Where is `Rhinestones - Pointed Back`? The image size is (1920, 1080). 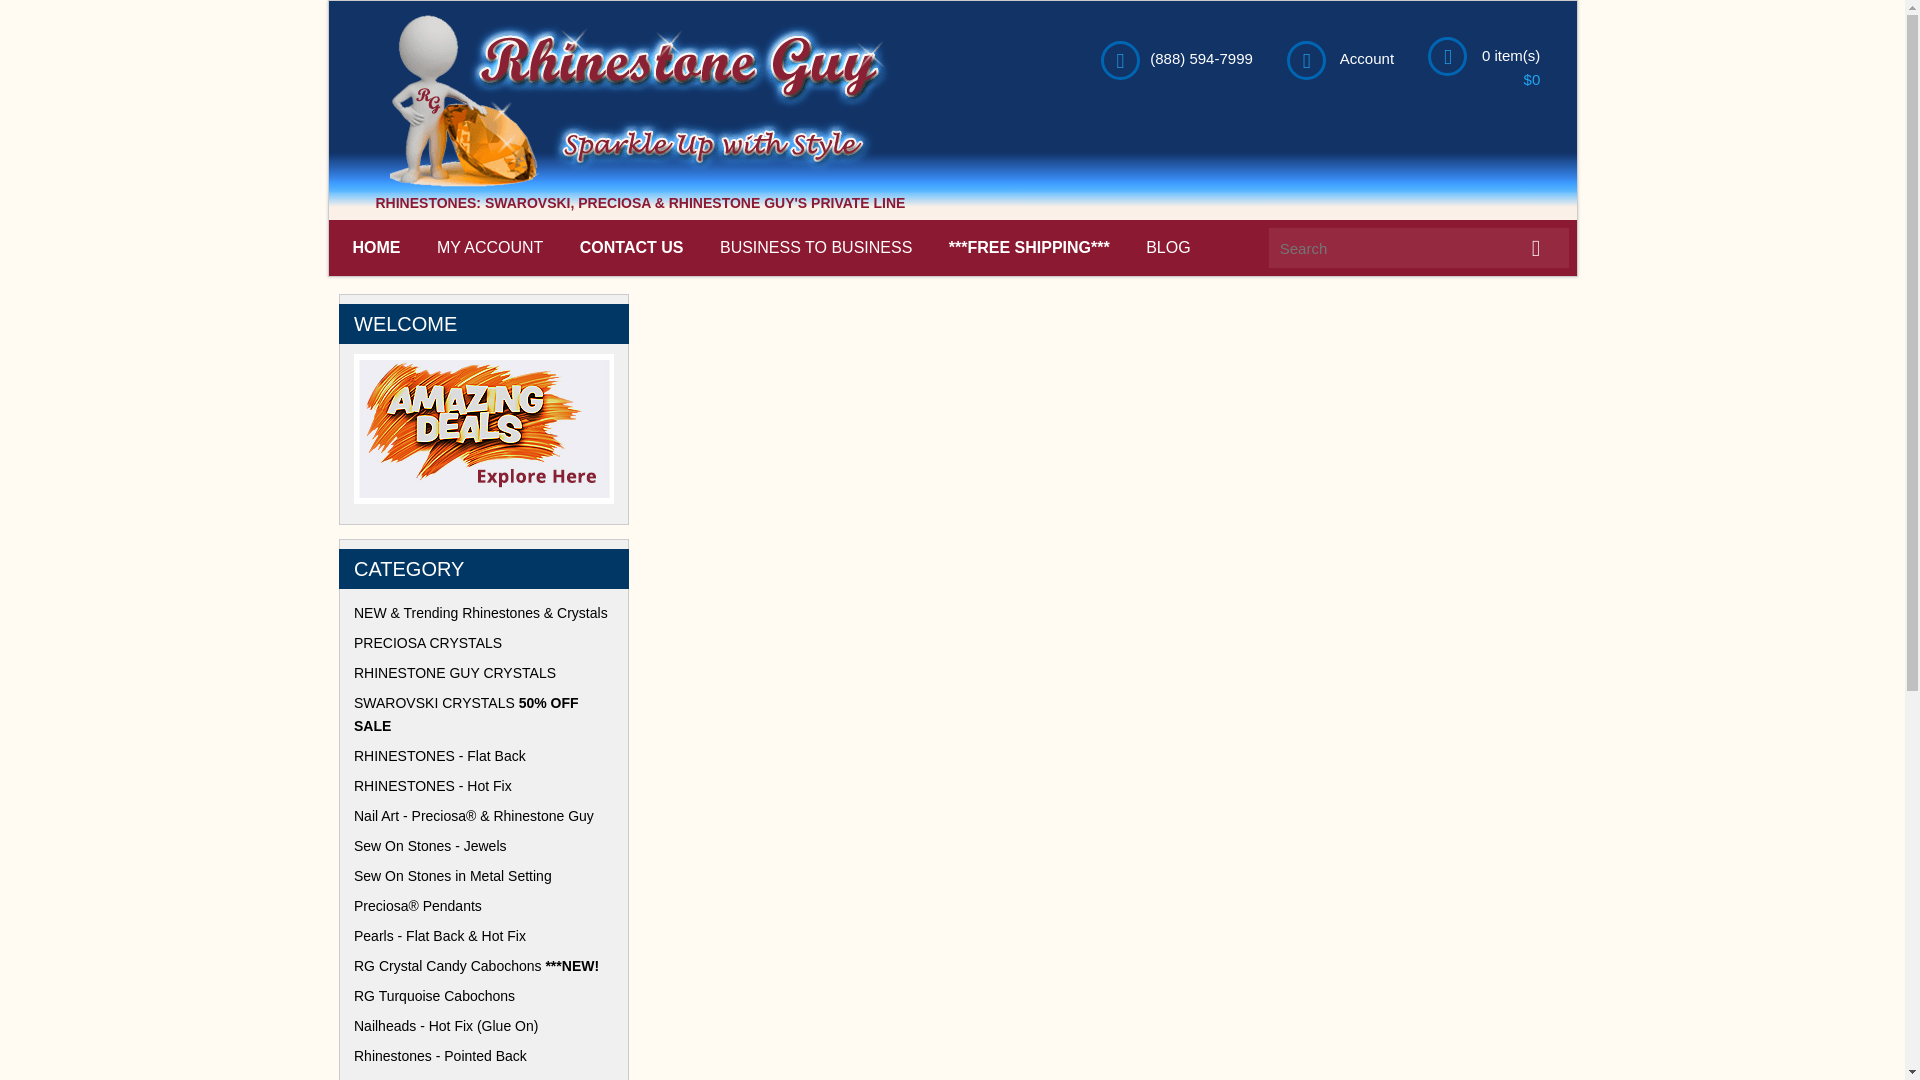 Rhinestones - Pointed Back is located at coordinates (484, 1056).